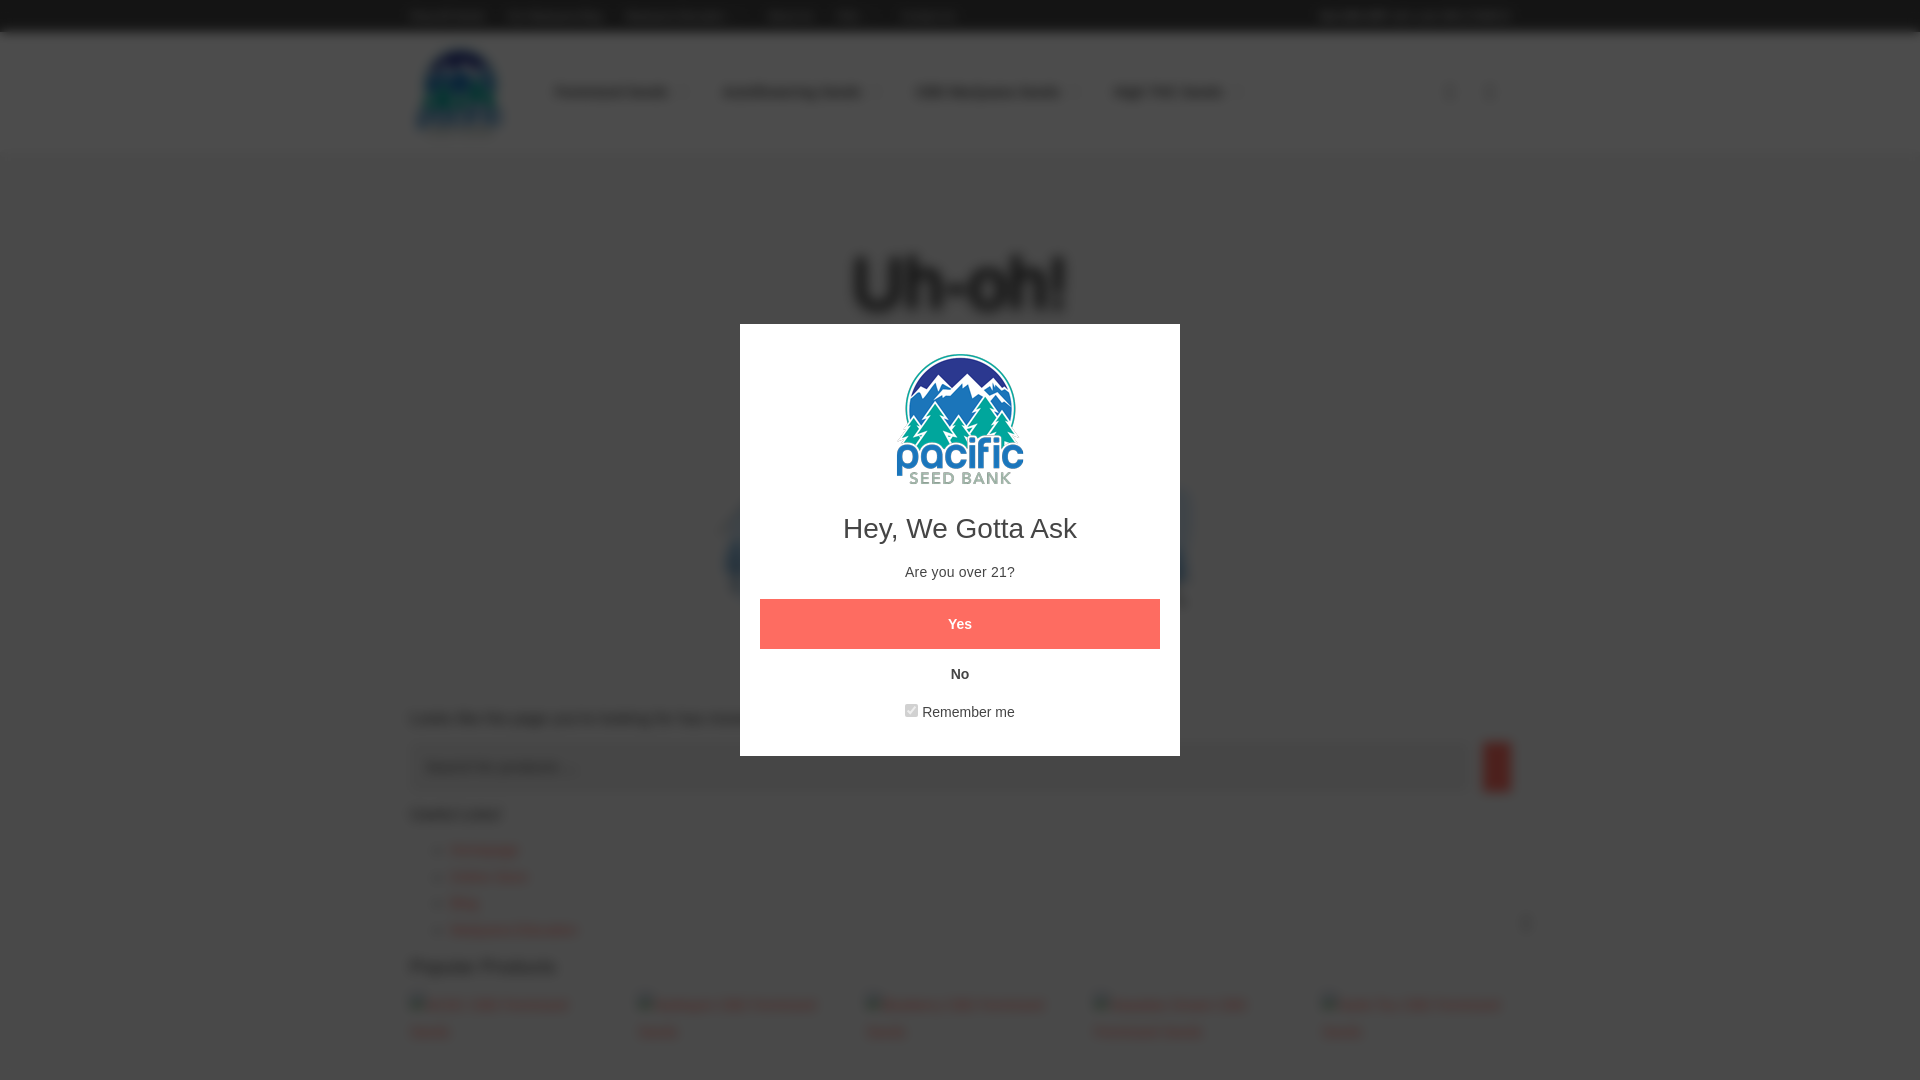  Describe the element at coordinates (448, 15) in the screenshot. I see `Shop All Seeds` at that location.